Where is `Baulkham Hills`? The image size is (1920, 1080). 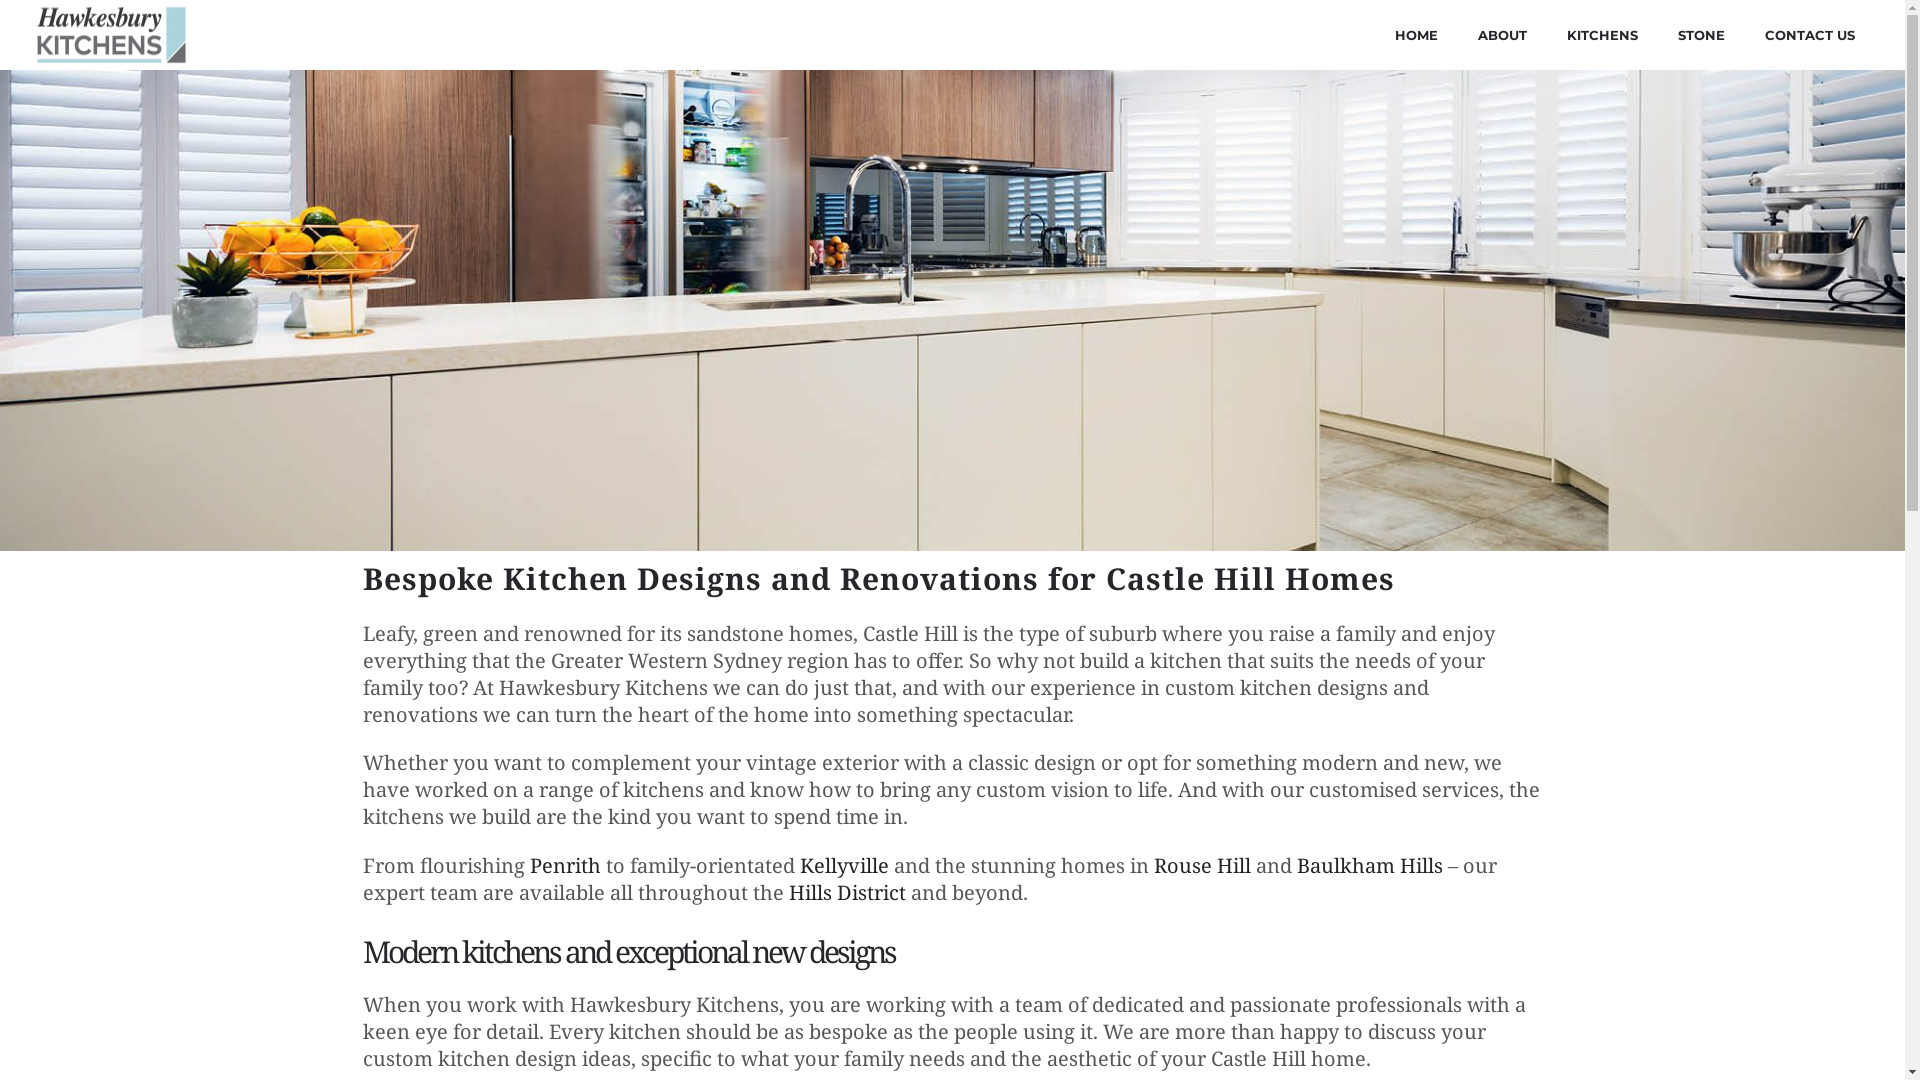 Baulkham Hills is located at coordinates (1369, 866).